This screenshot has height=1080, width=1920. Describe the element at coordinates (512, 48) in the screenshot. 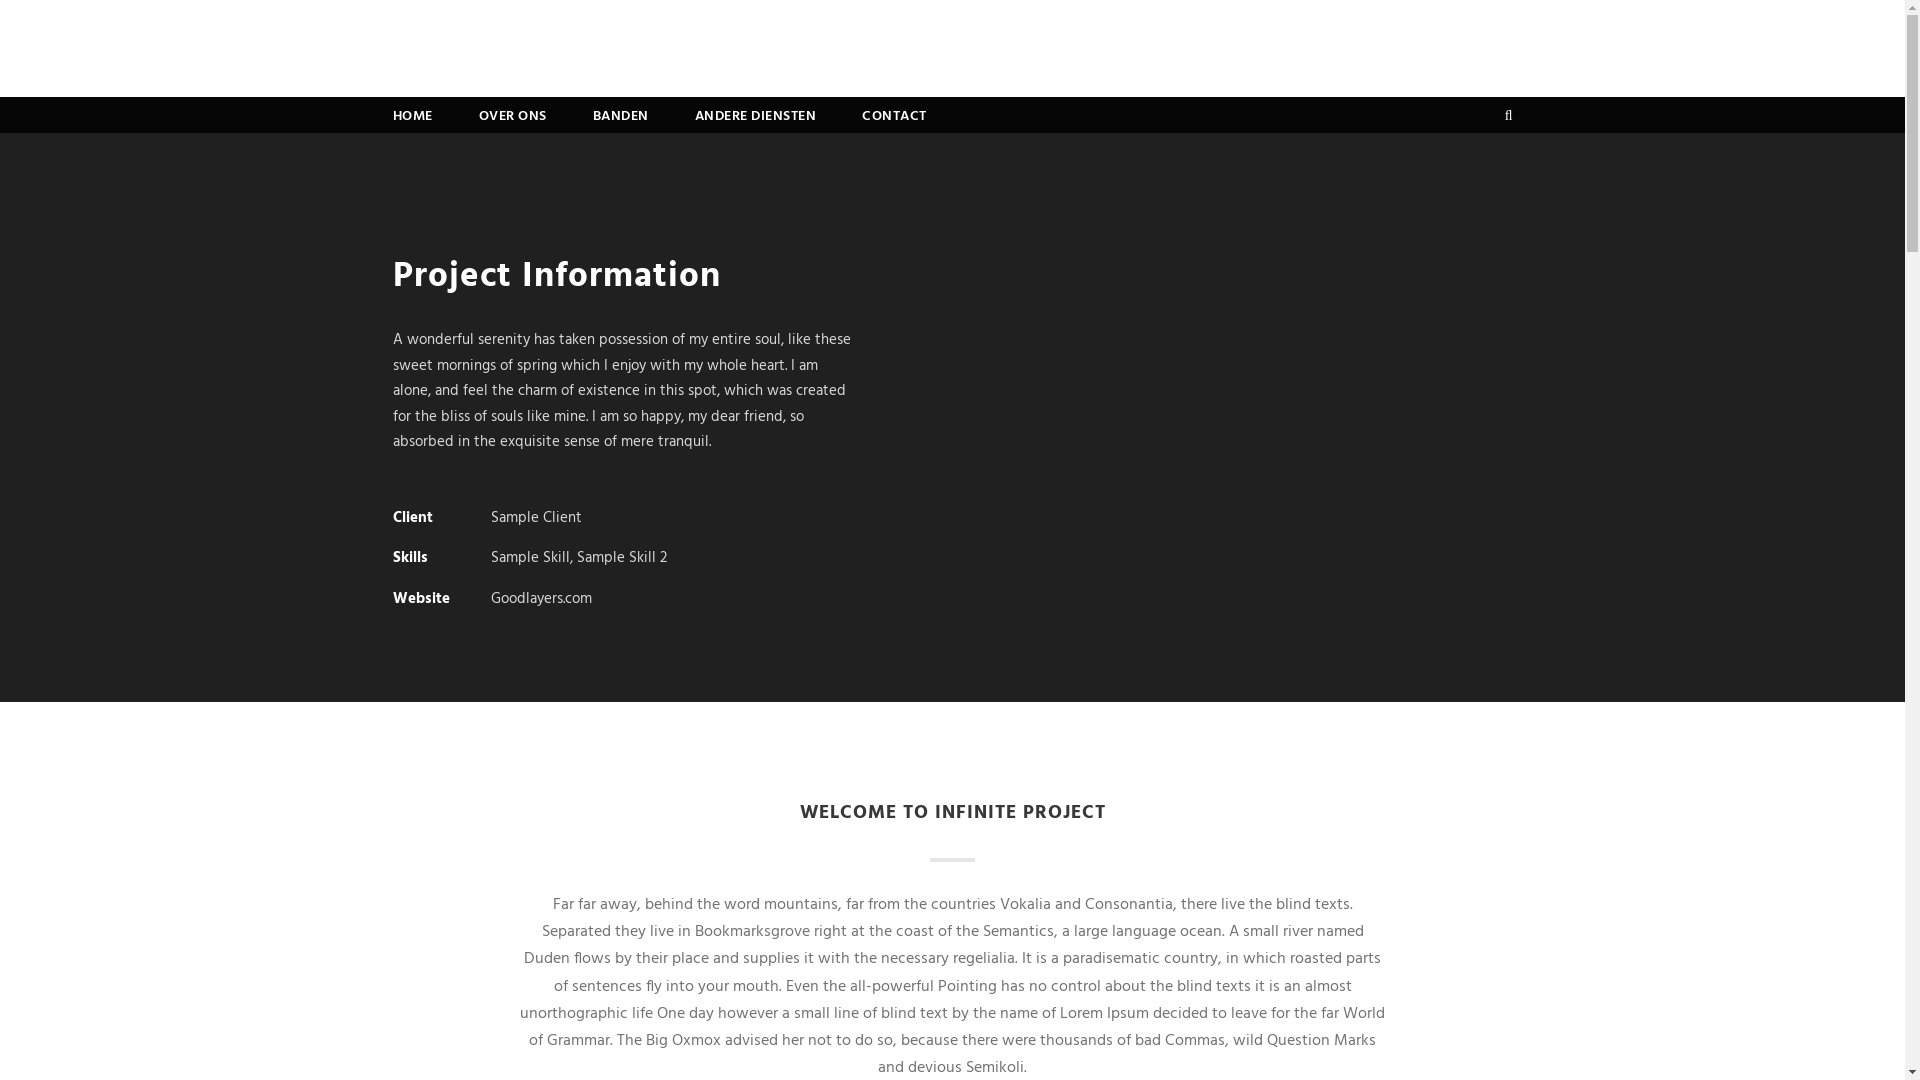

I see `AAB banden header` at that location.